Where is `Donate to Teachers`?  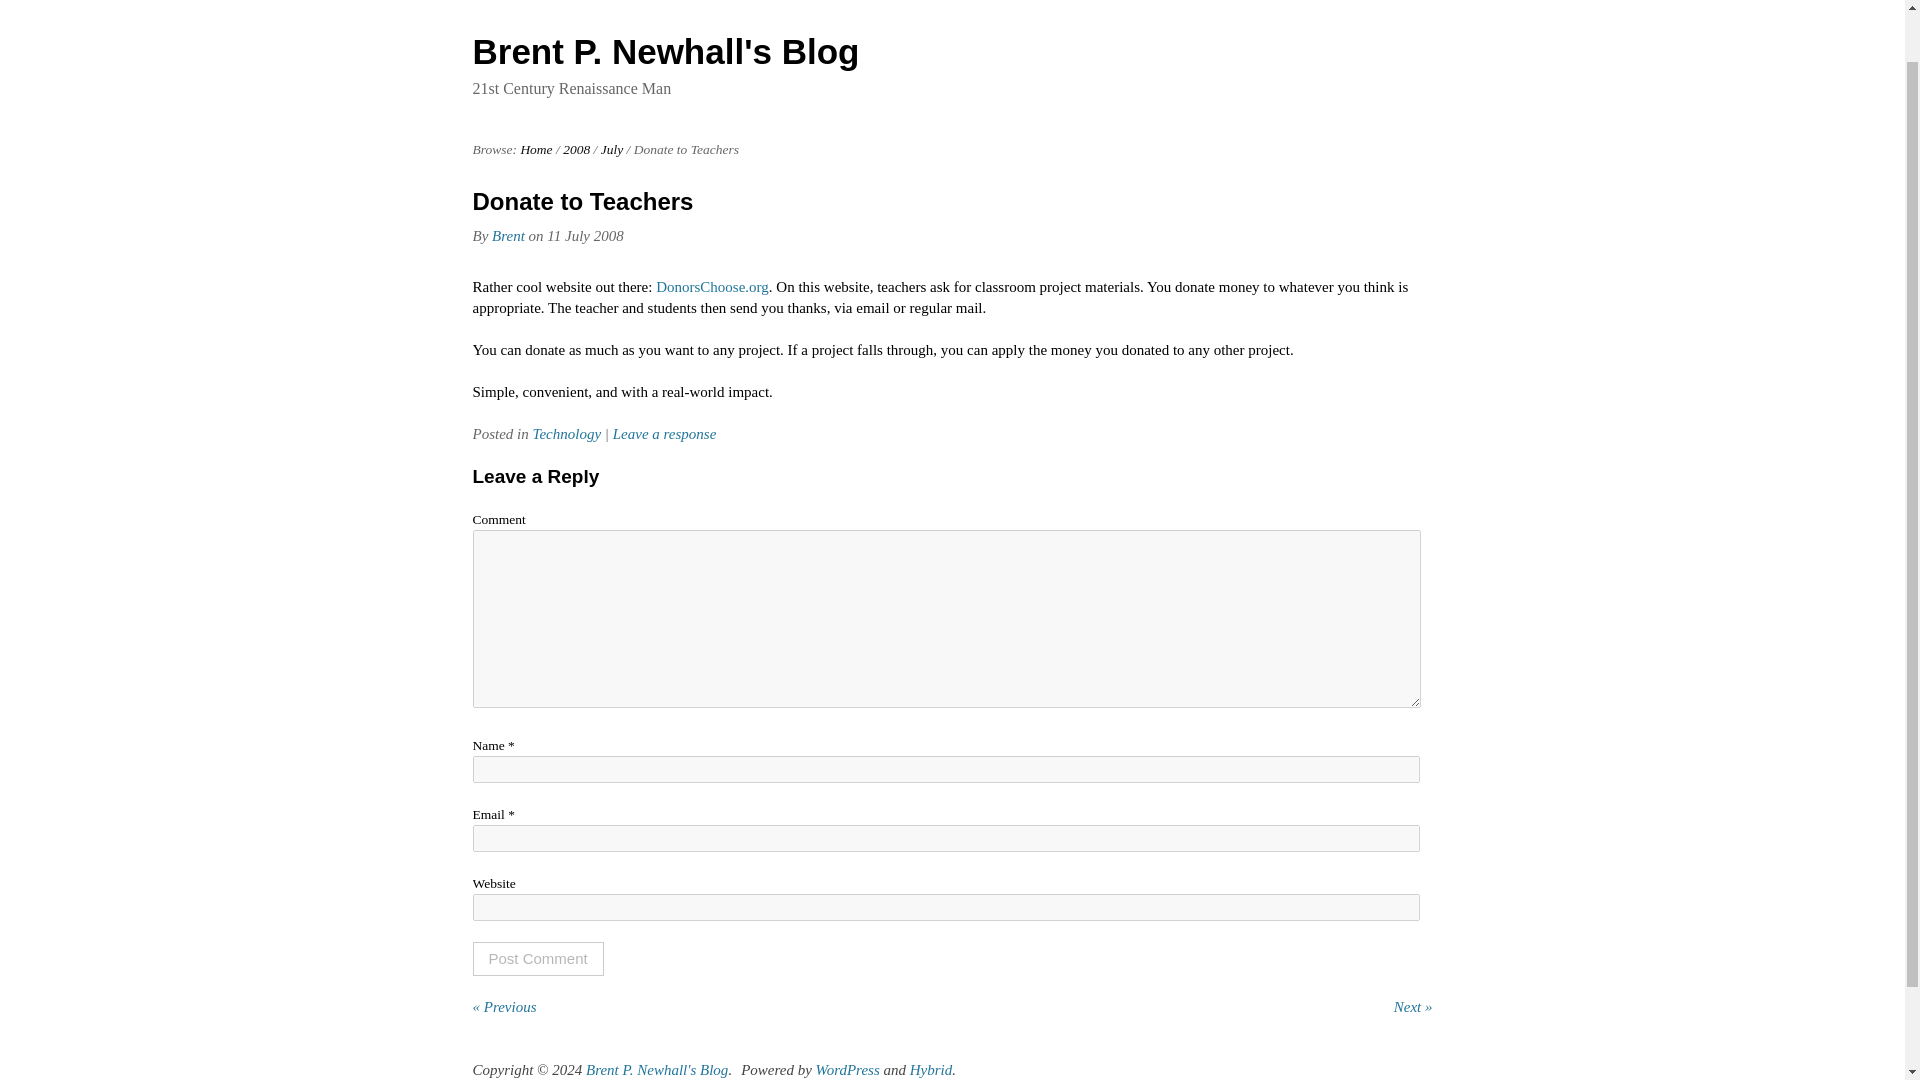 Donate to Teachers is located at coordinates (582, 200).